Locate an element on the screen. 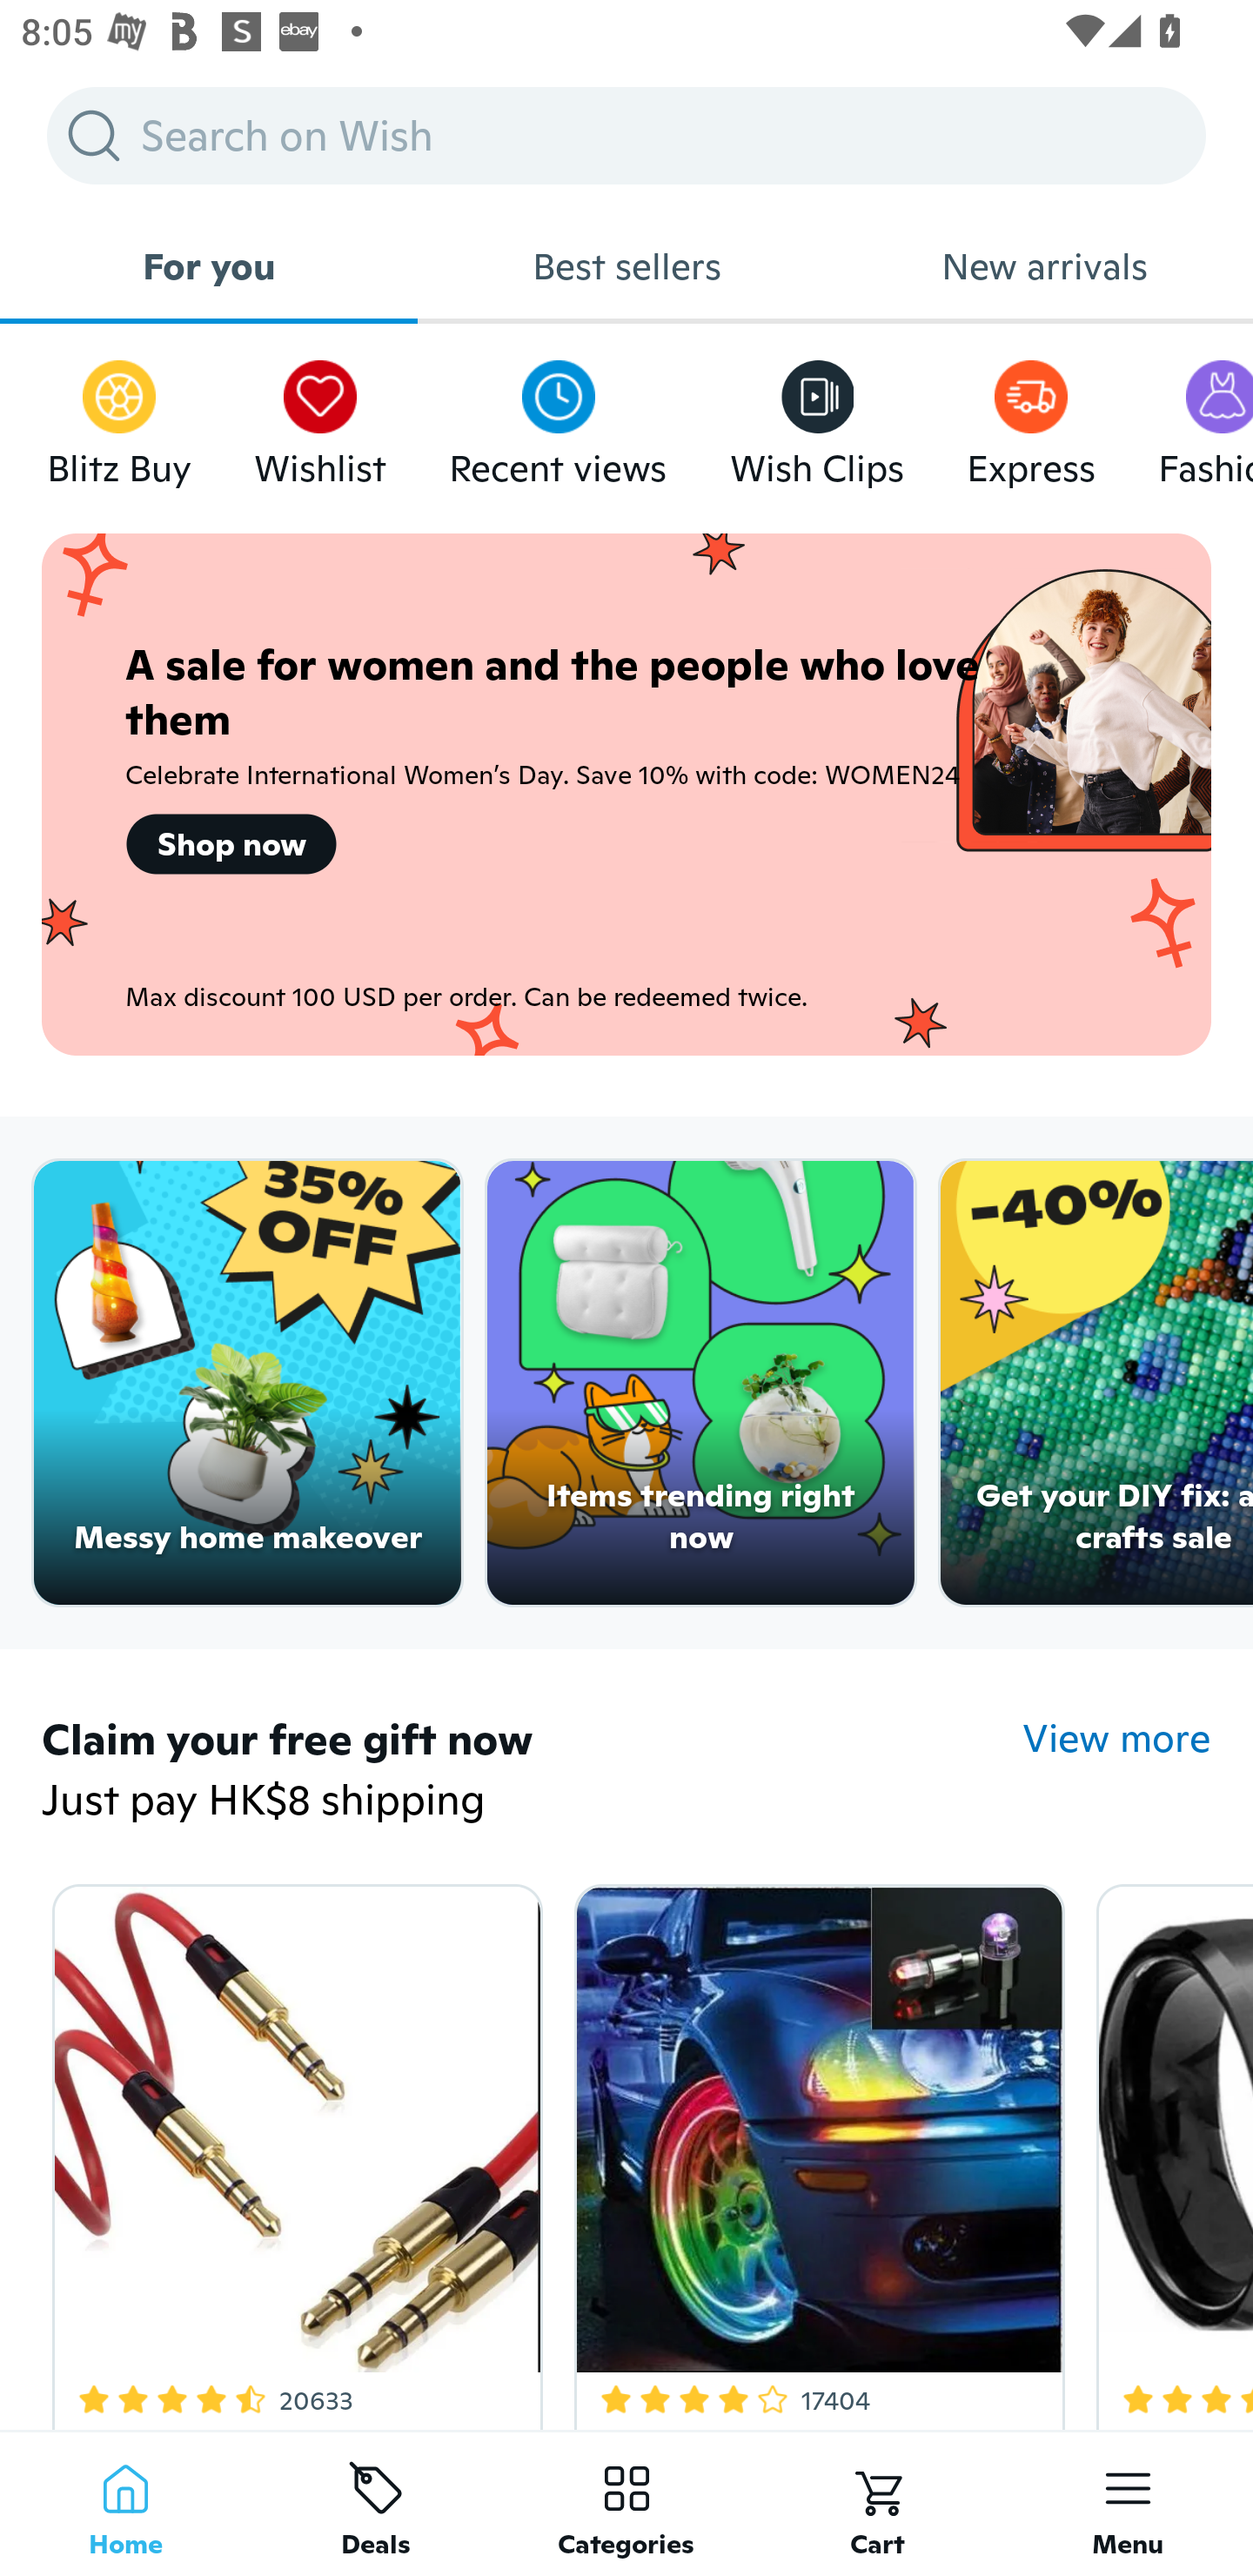 This screenshot has height=2576, width=1253. Express is located at coordinates (1030, 416).